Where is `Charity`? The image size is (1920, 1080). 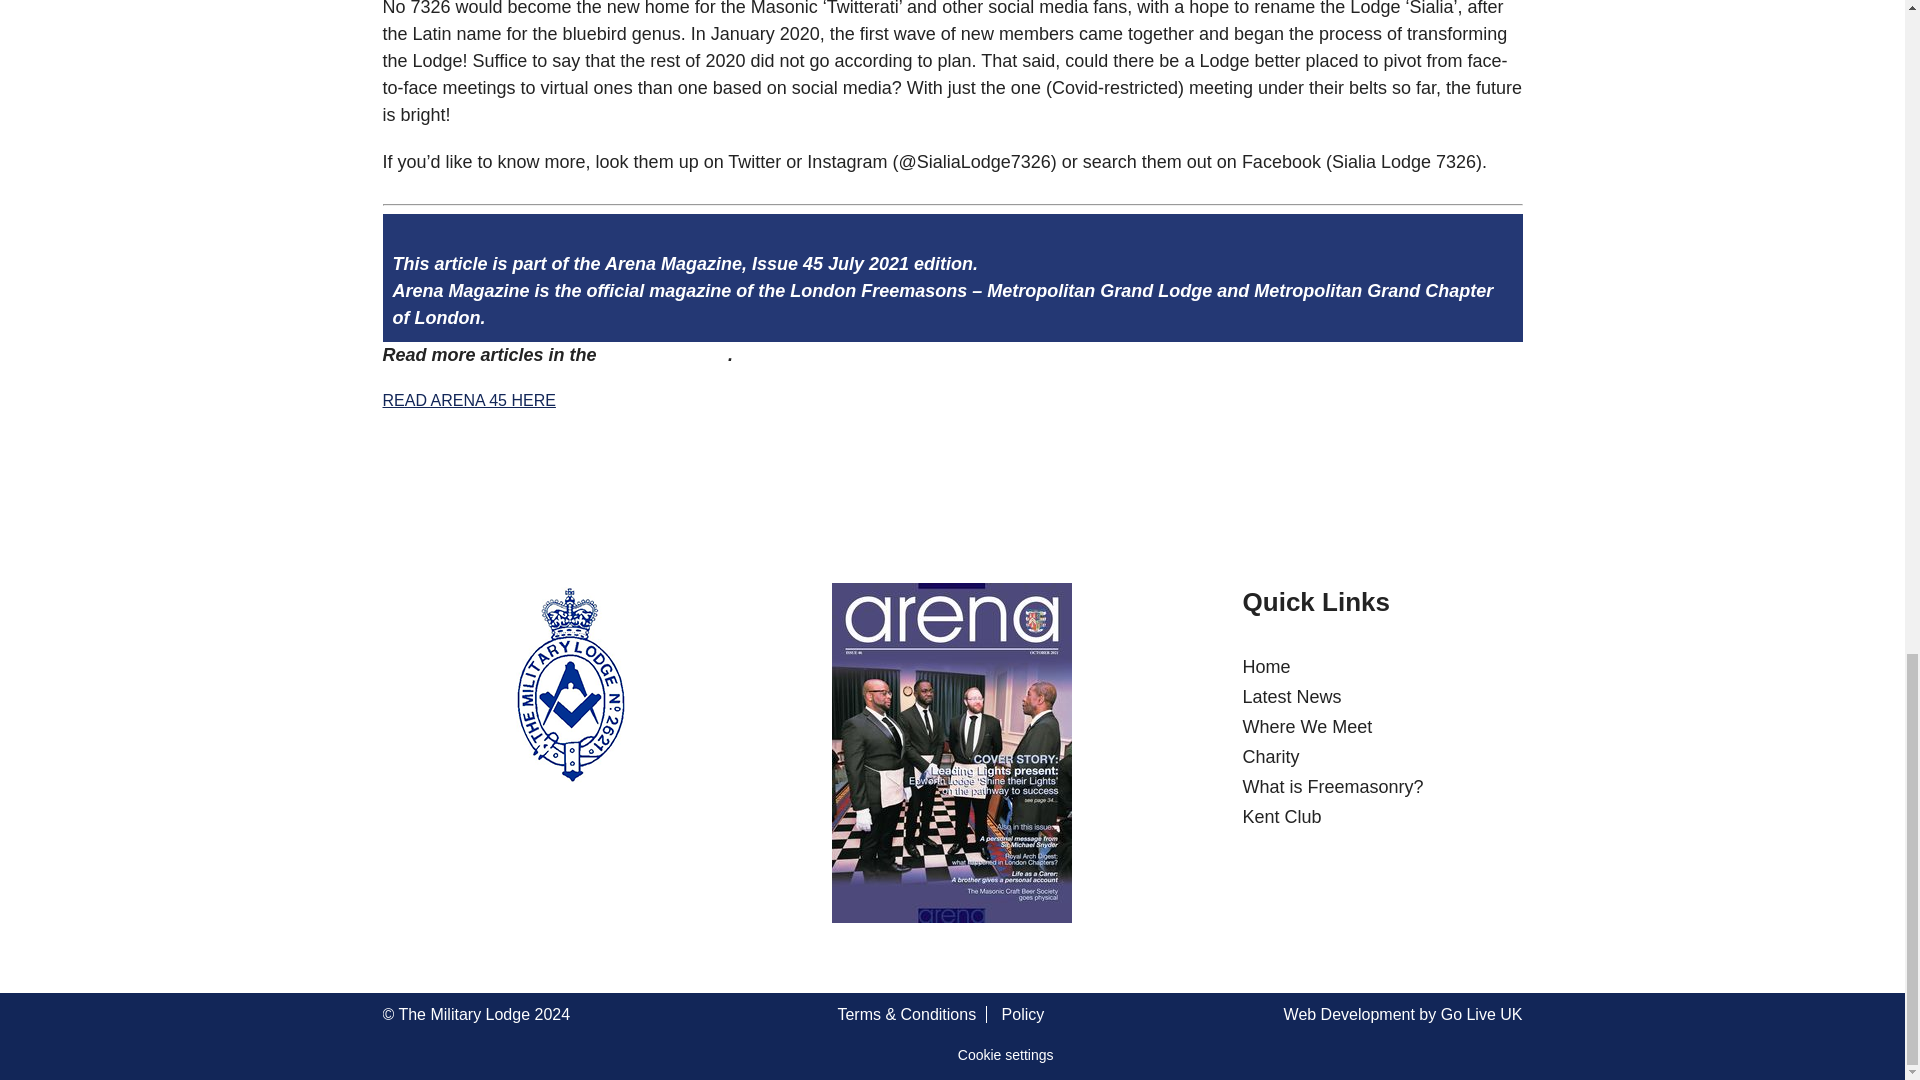 Charity is located at coordinates (1270, 756).